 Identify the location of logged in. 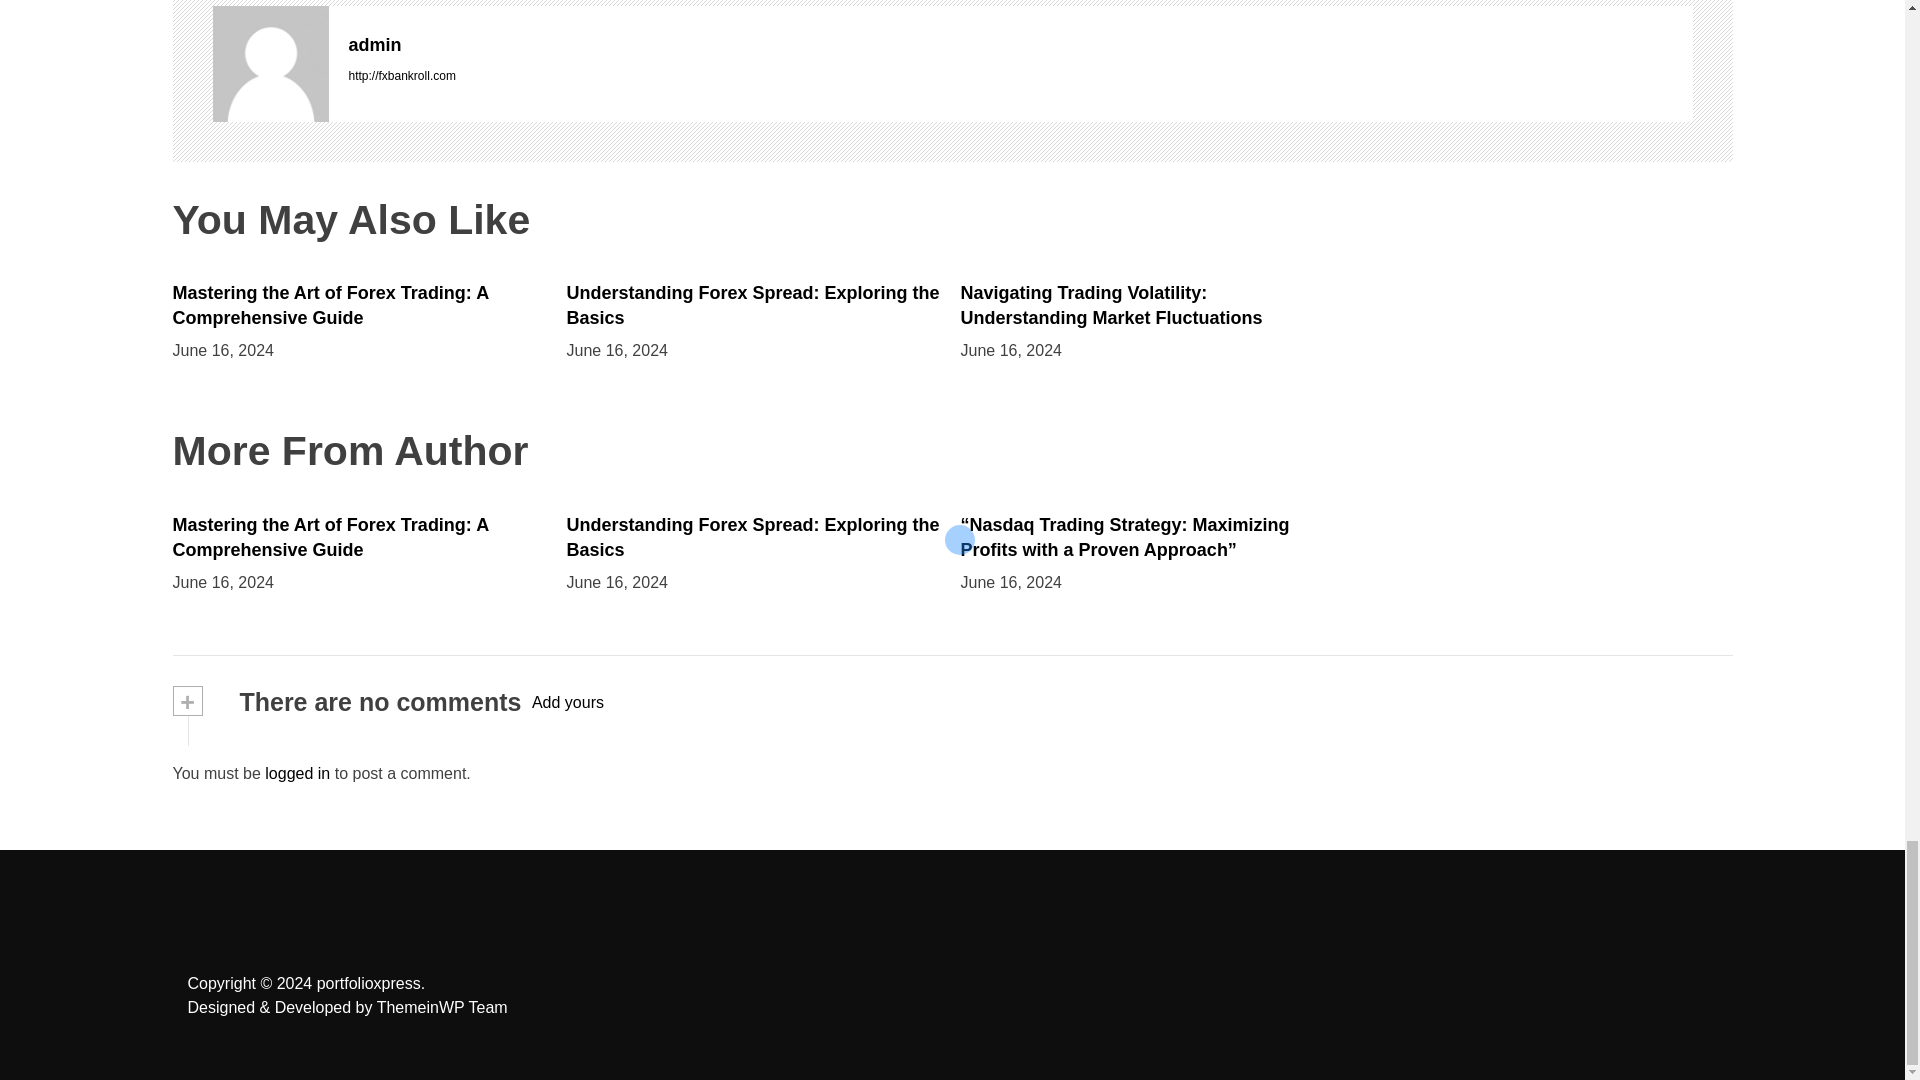
(297, 772).